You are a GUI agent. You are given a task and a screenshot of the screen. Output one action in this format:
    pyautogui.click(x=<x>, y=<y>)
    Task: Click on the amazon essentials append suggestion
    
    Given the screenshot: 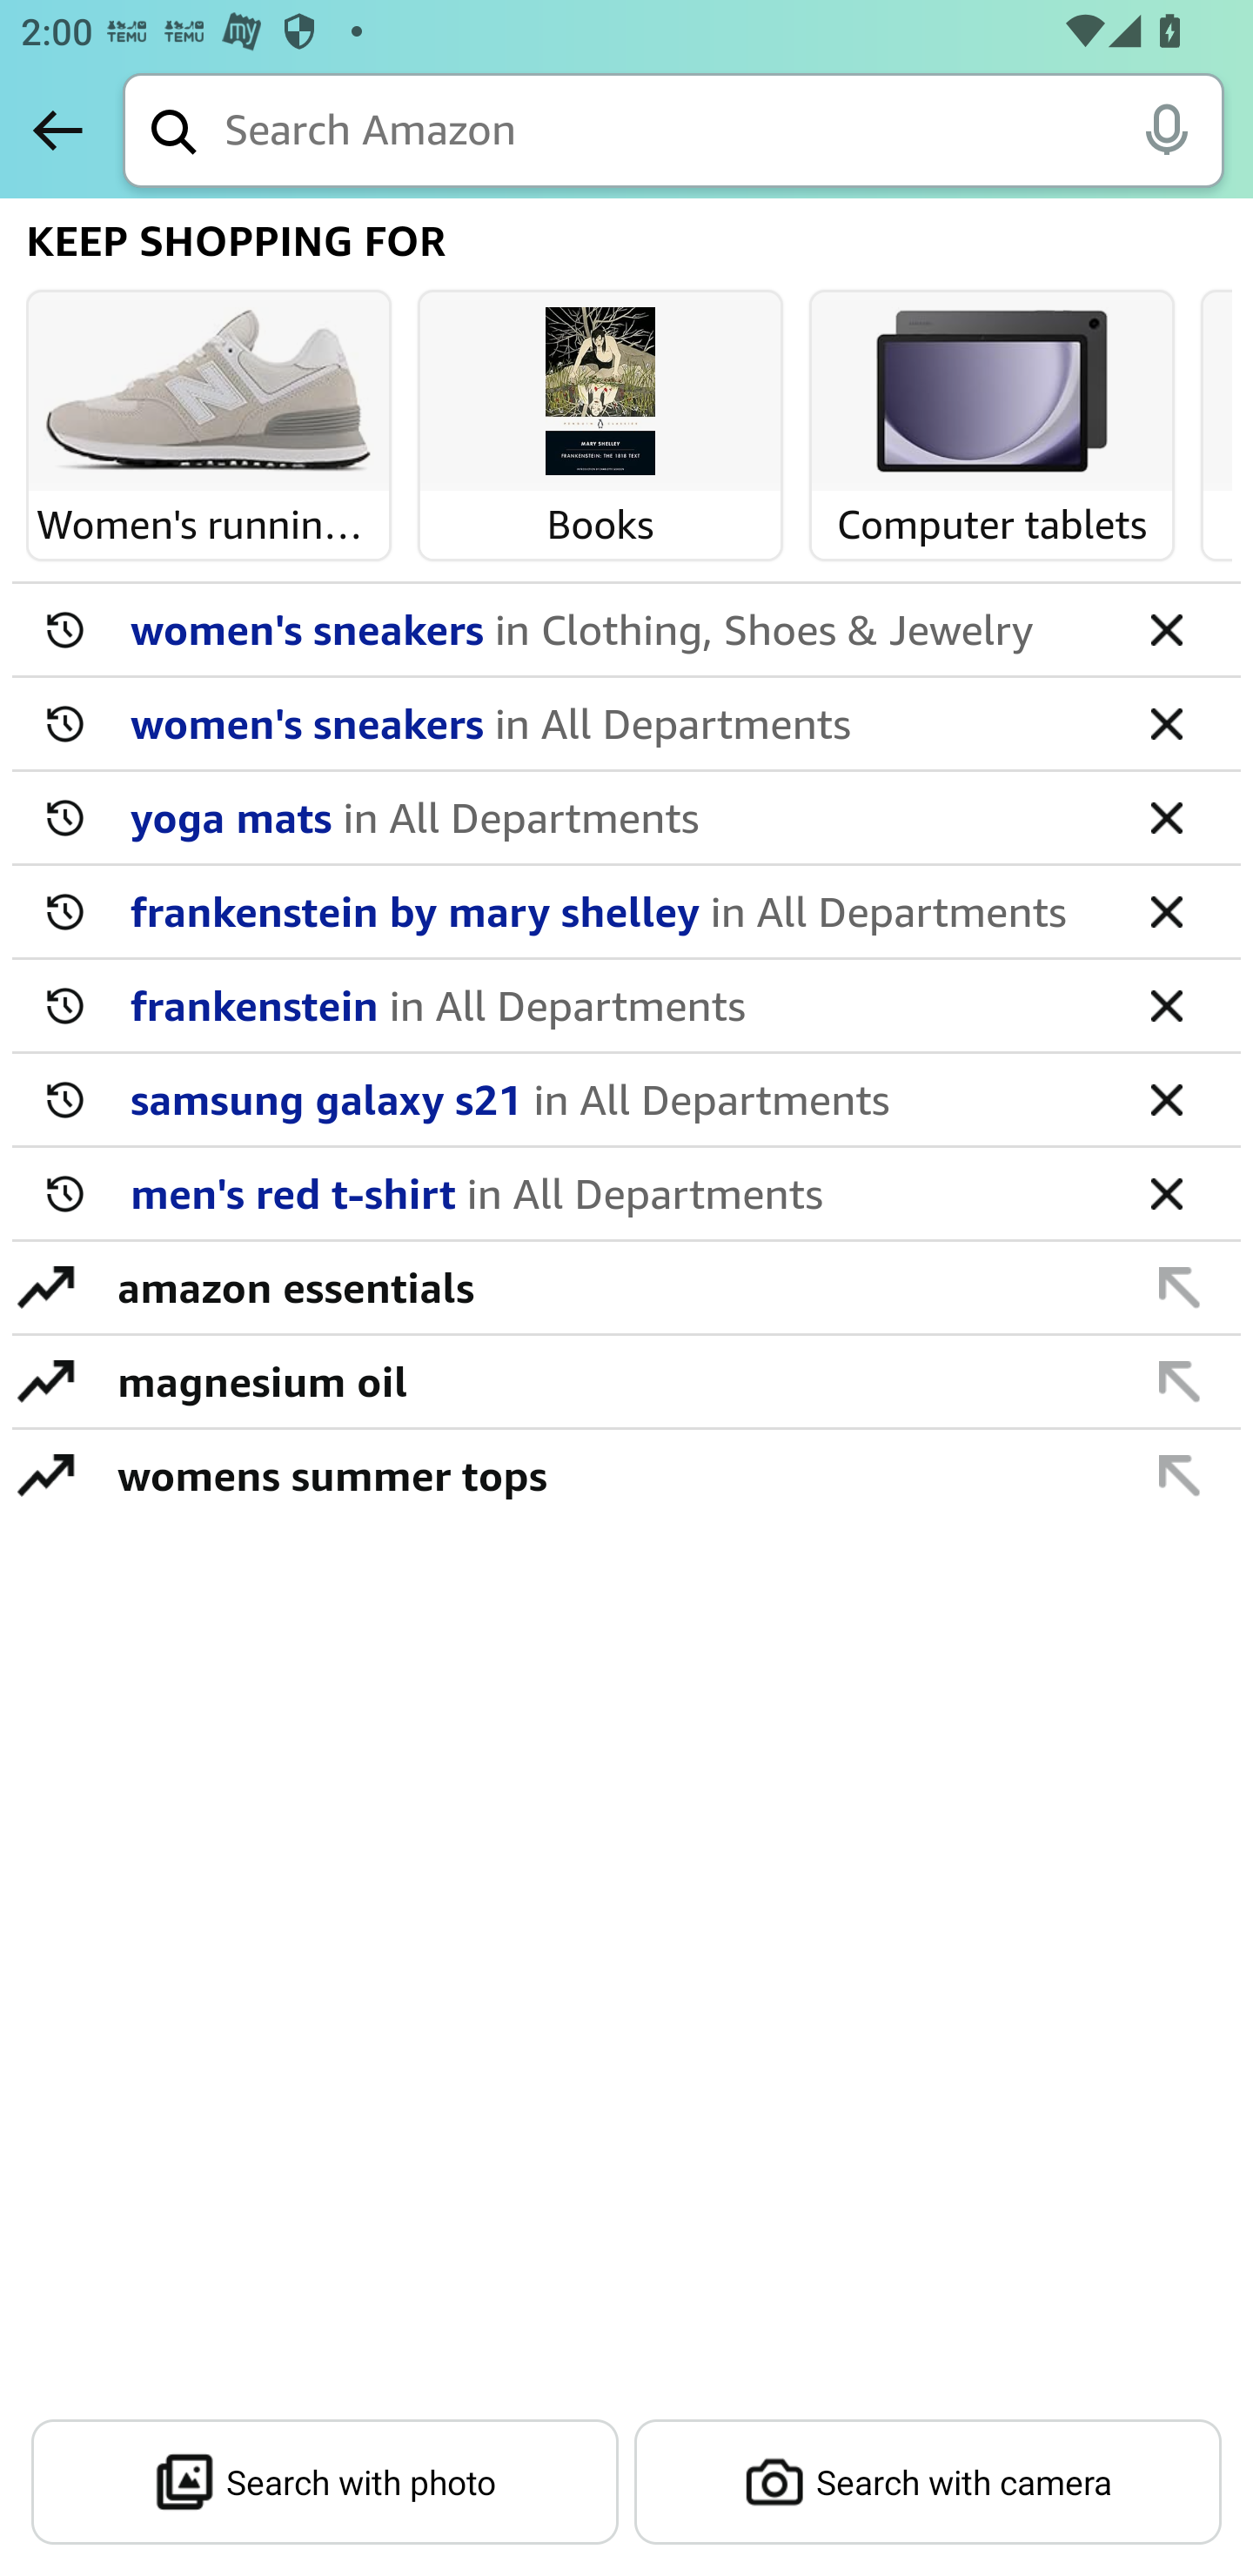 What is the action you would take?
    pyautogui.click(x=626, y=1288)
    